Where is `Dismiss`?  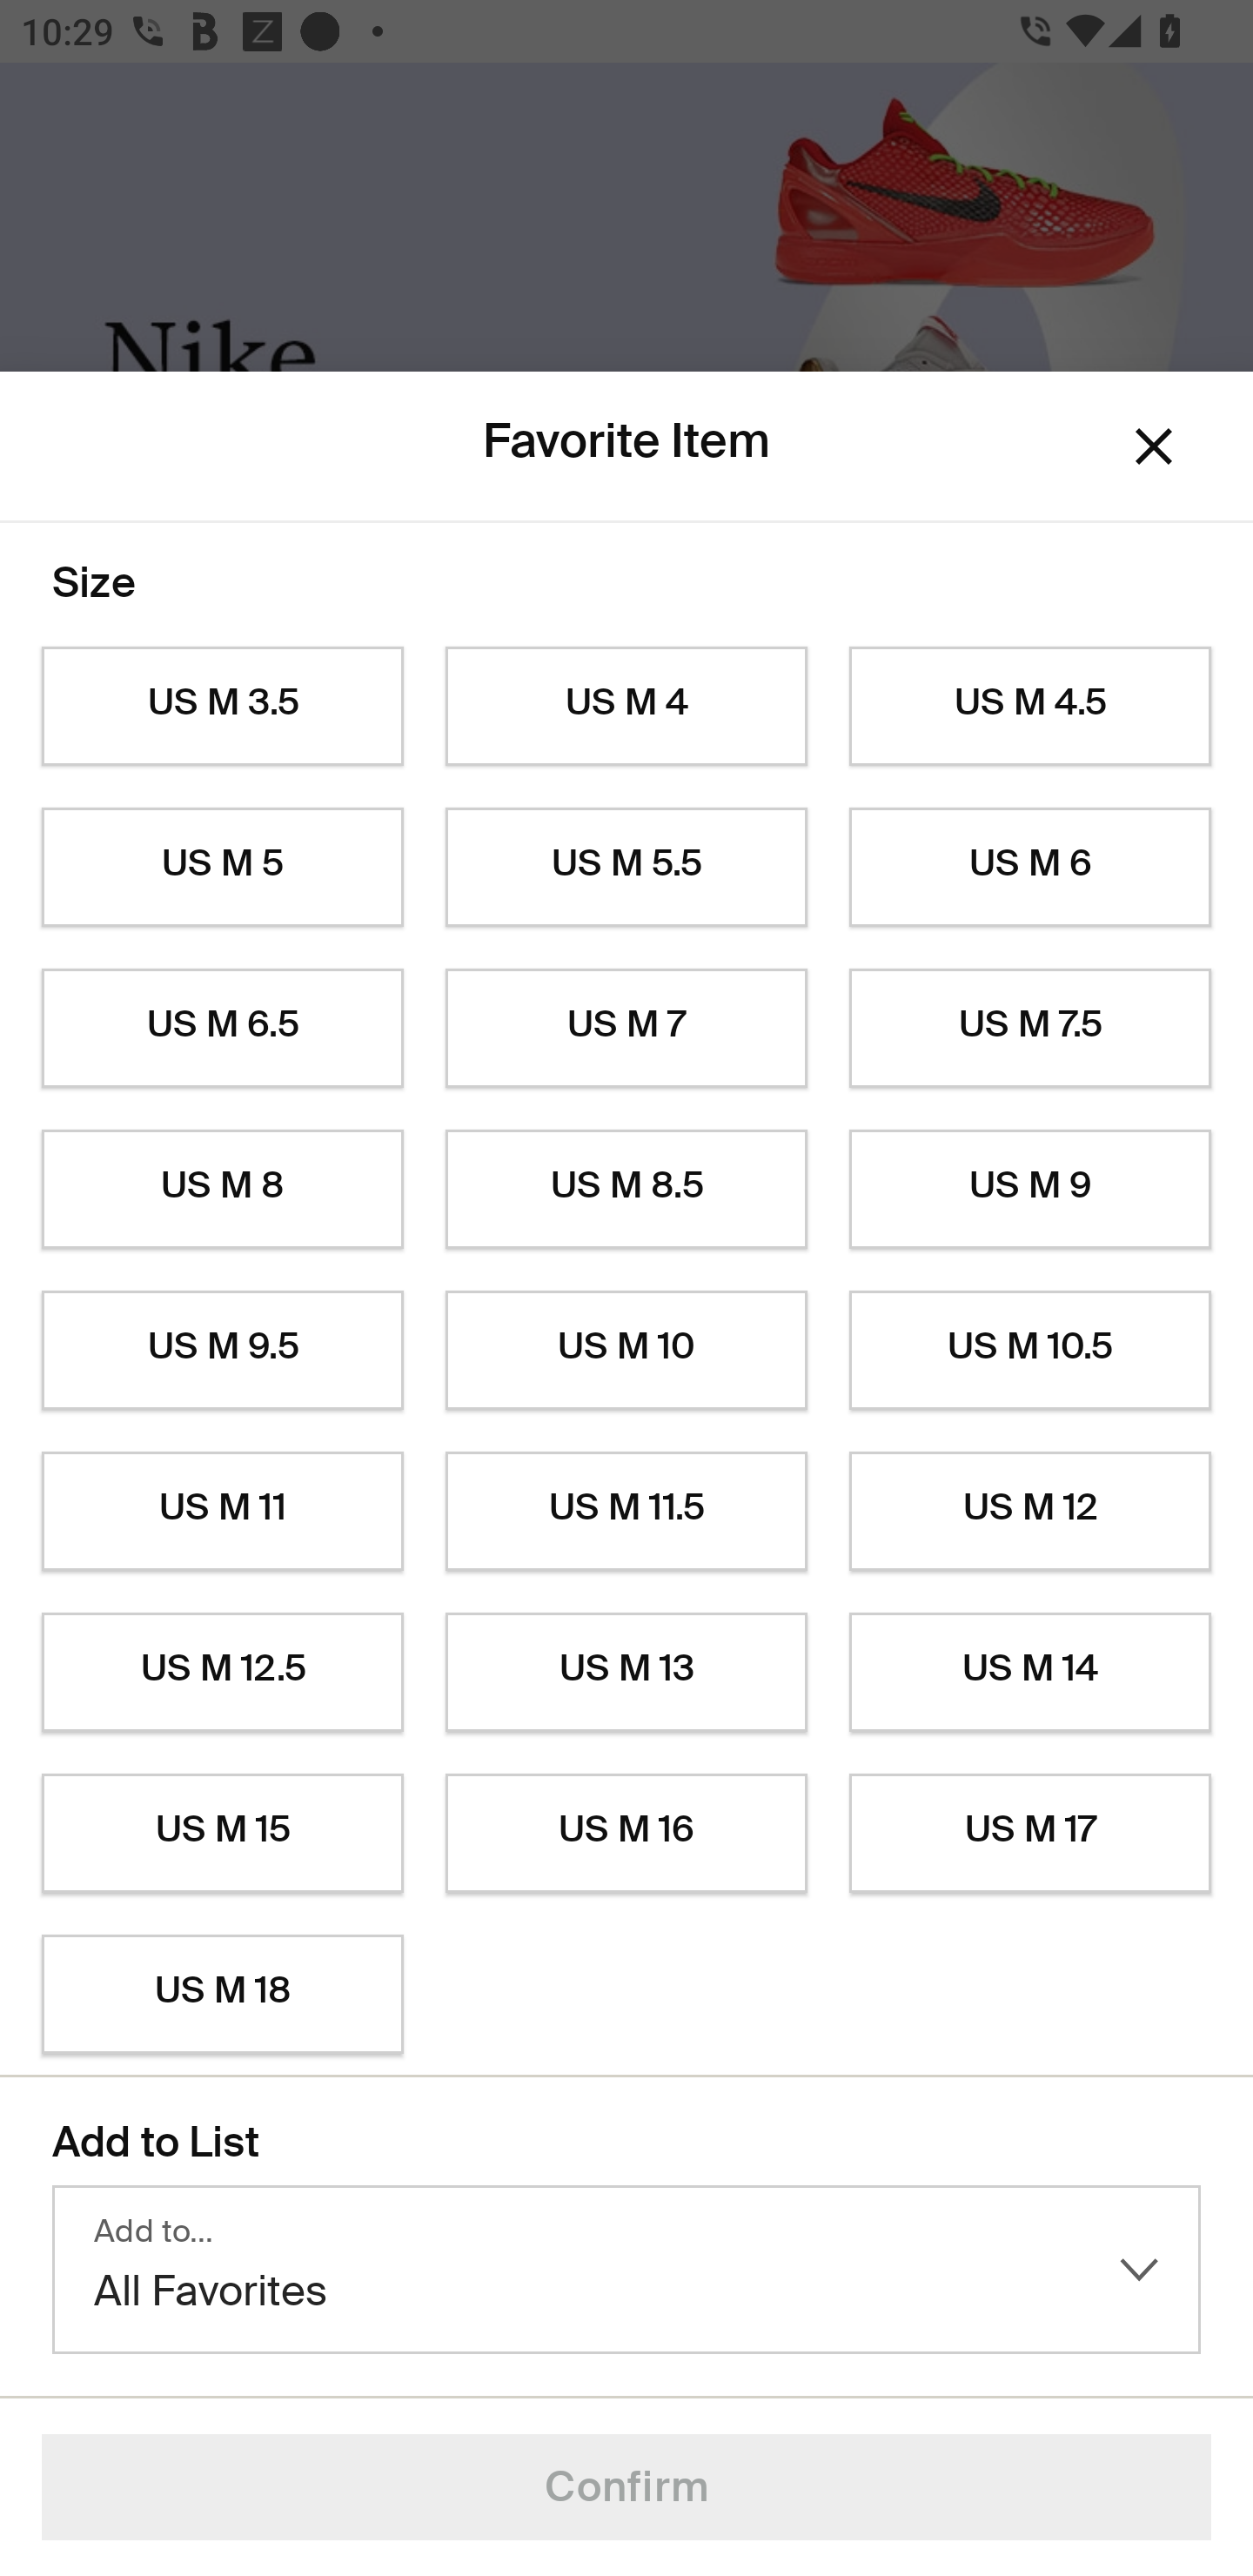 Dismiss is located at coordinates (1154, 447).